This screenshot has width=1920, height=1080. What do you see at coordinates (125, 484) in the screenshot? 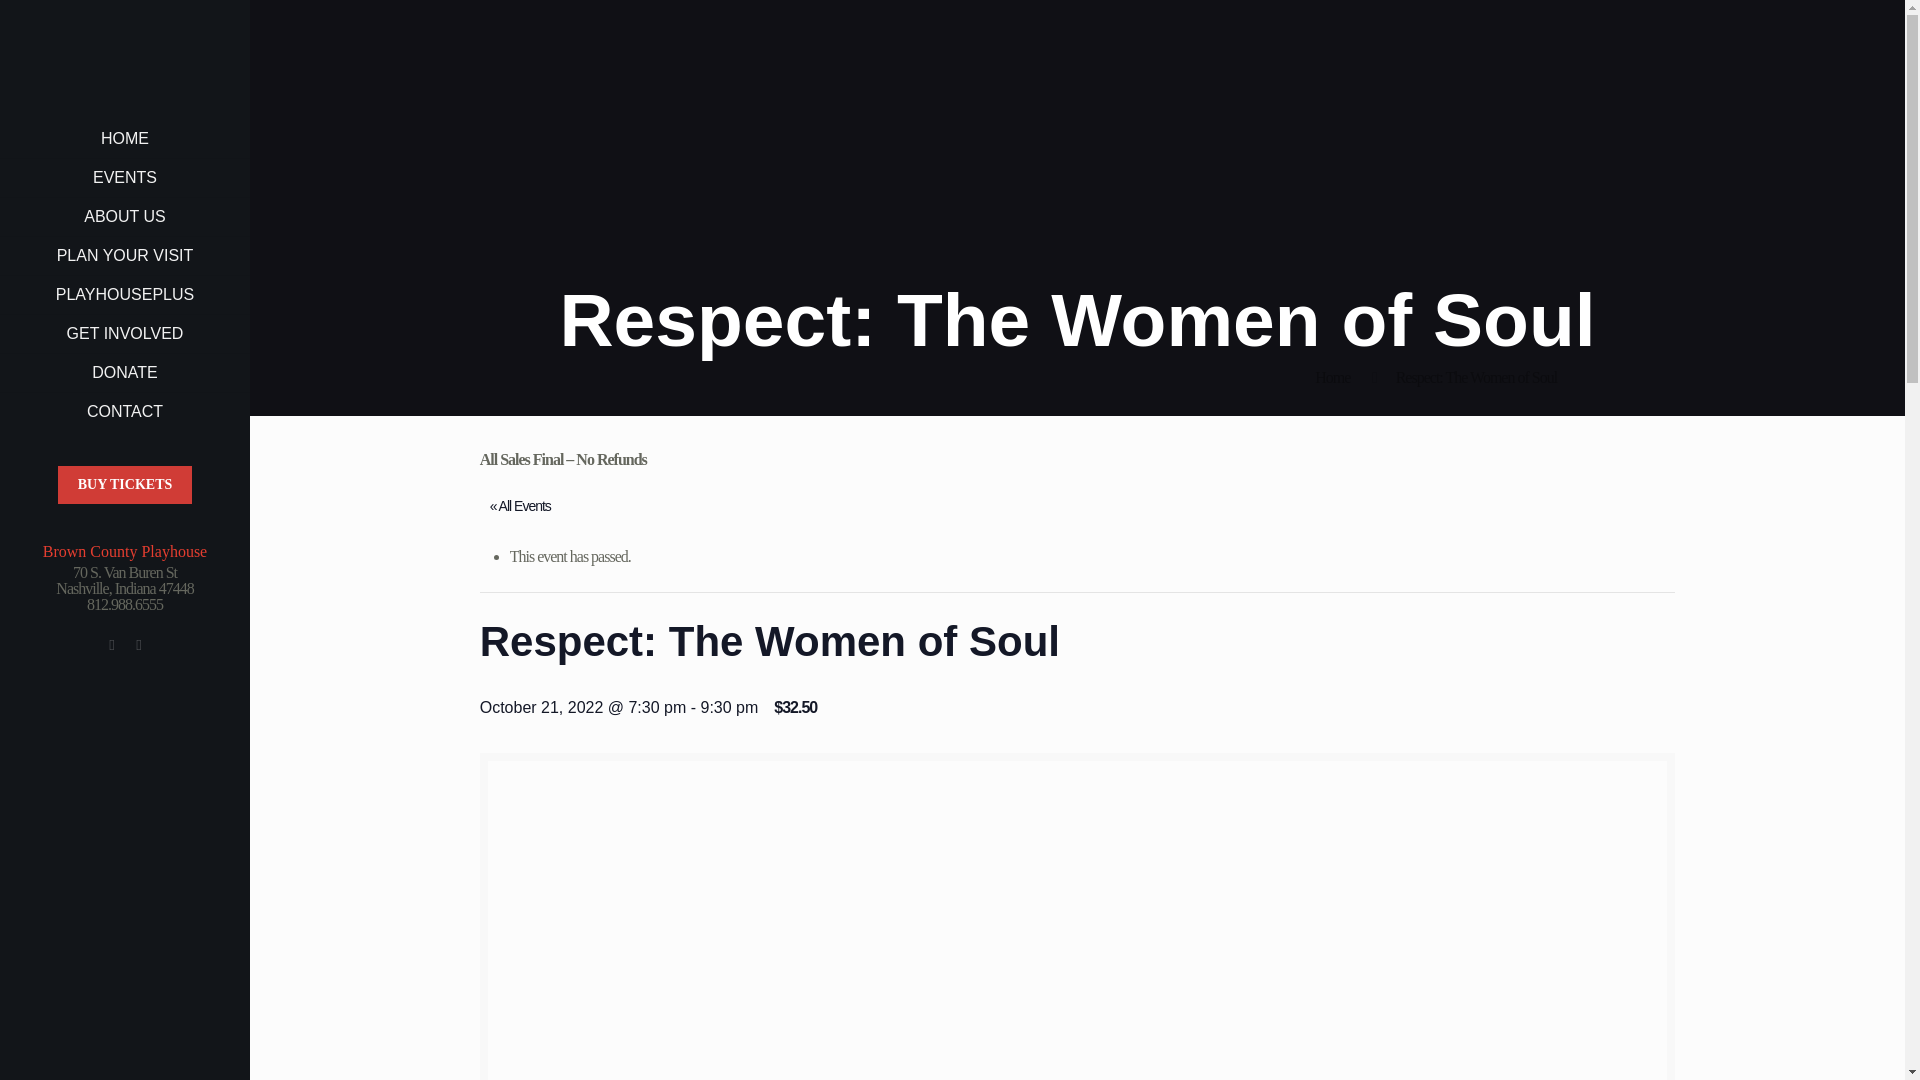
I see `BUY TICKETS` at bounding box center [125, 484].